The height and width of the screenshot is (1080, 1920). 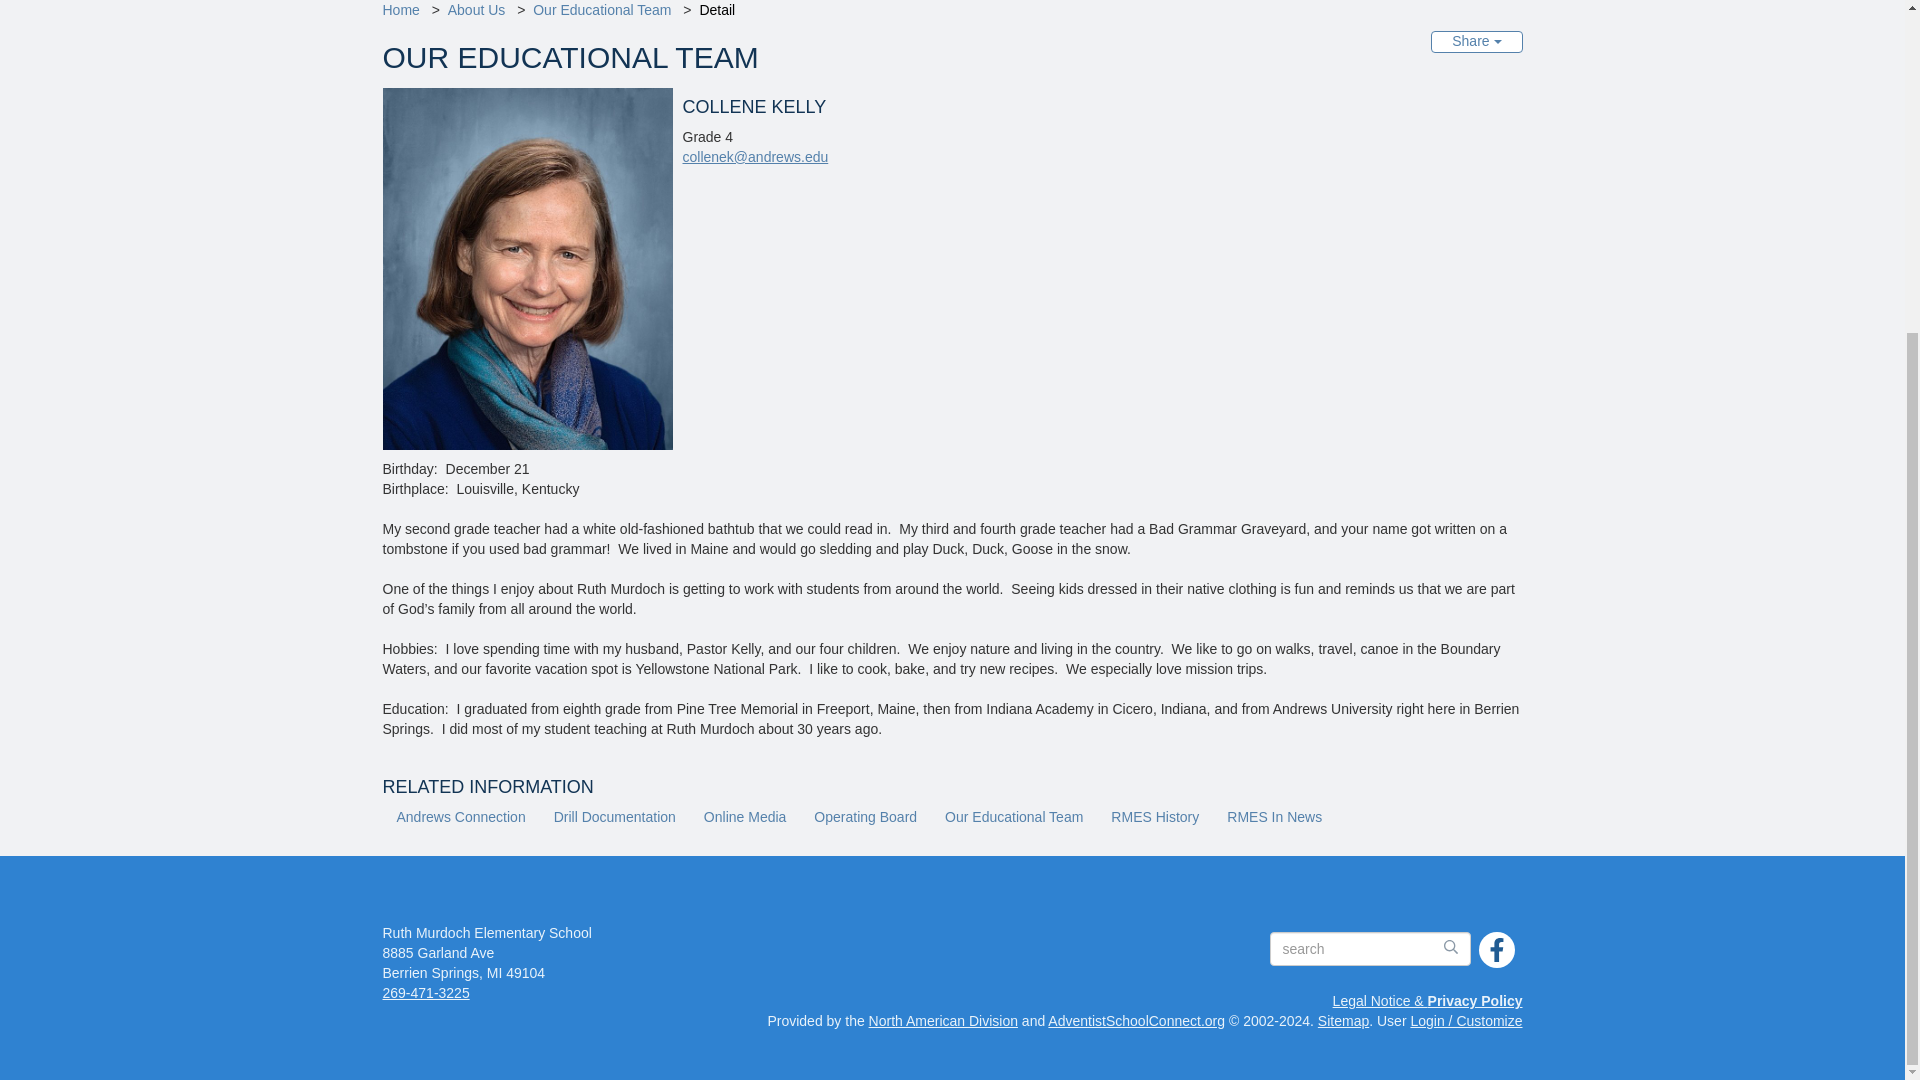 I want to click on Sitemap, so click(x=1342, y=1021).